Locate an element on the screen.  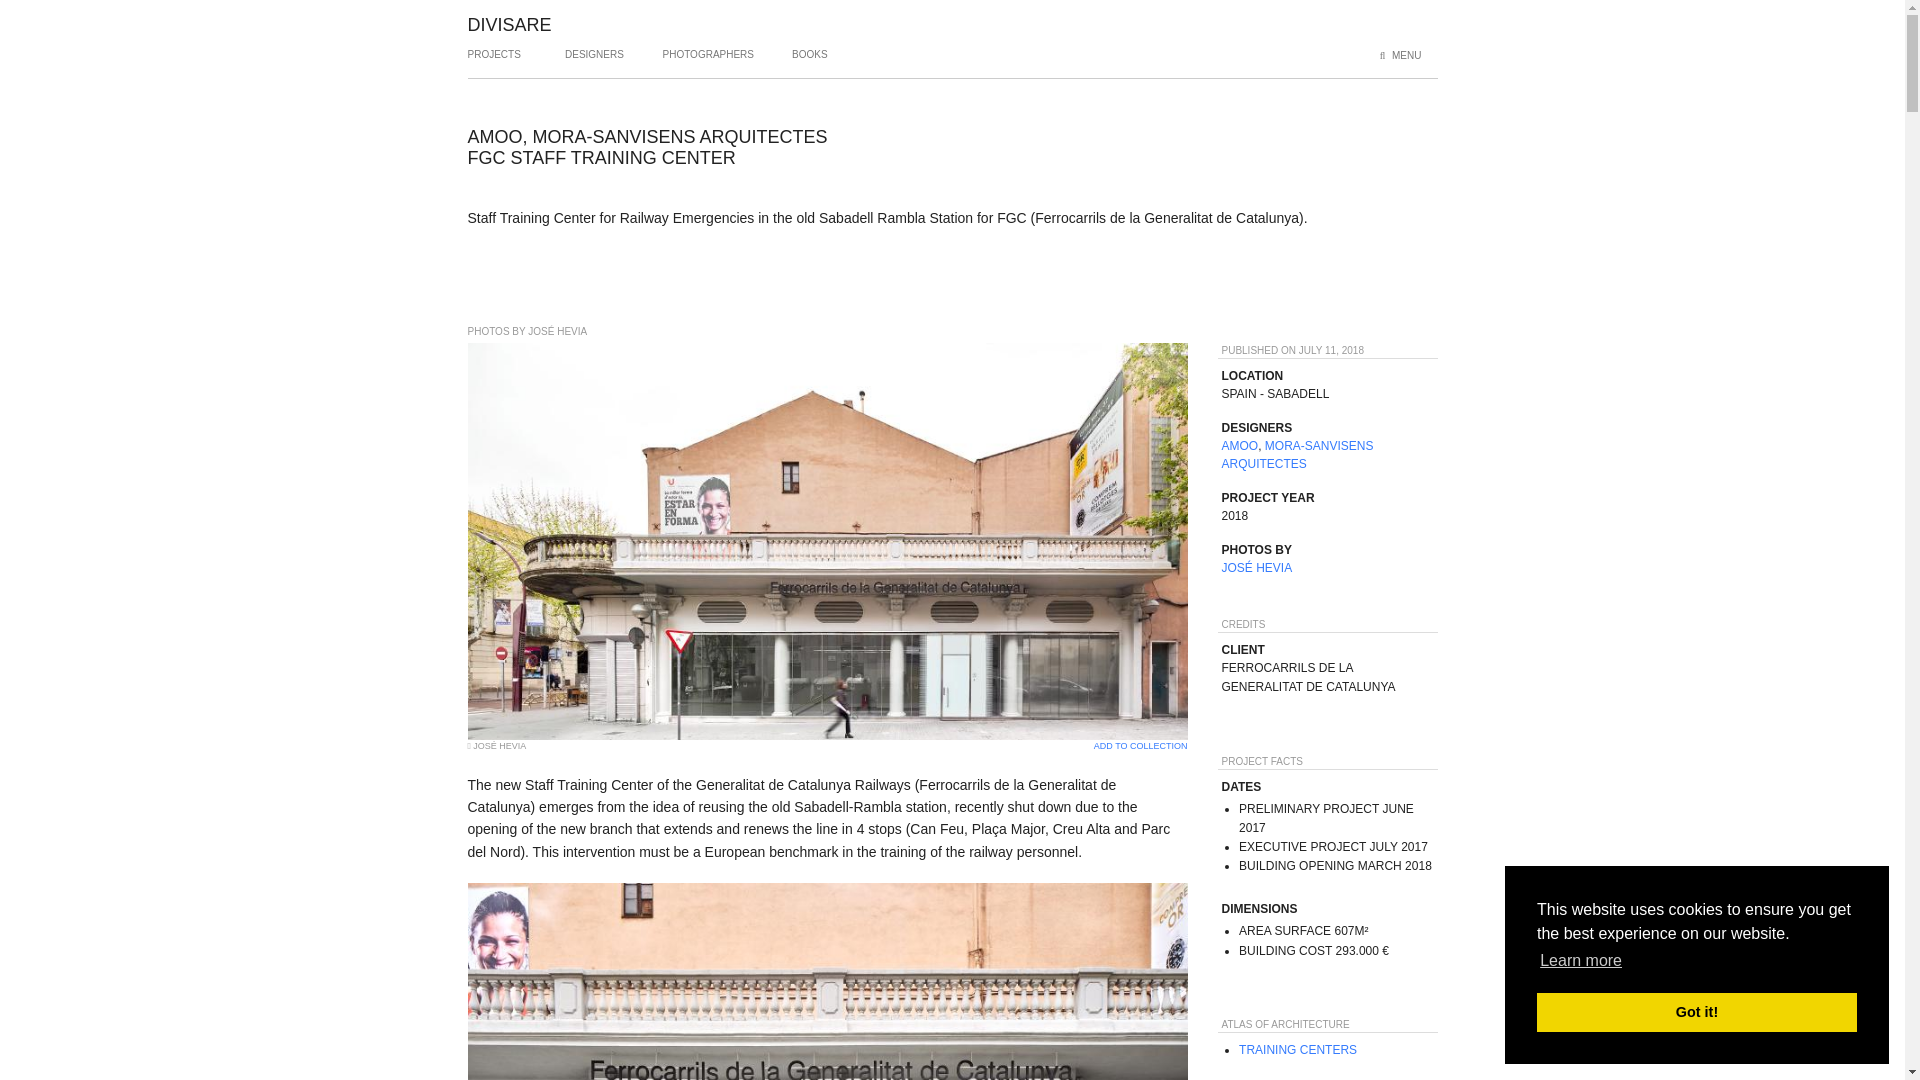
Learn more is located at coordinates (1580, 961).